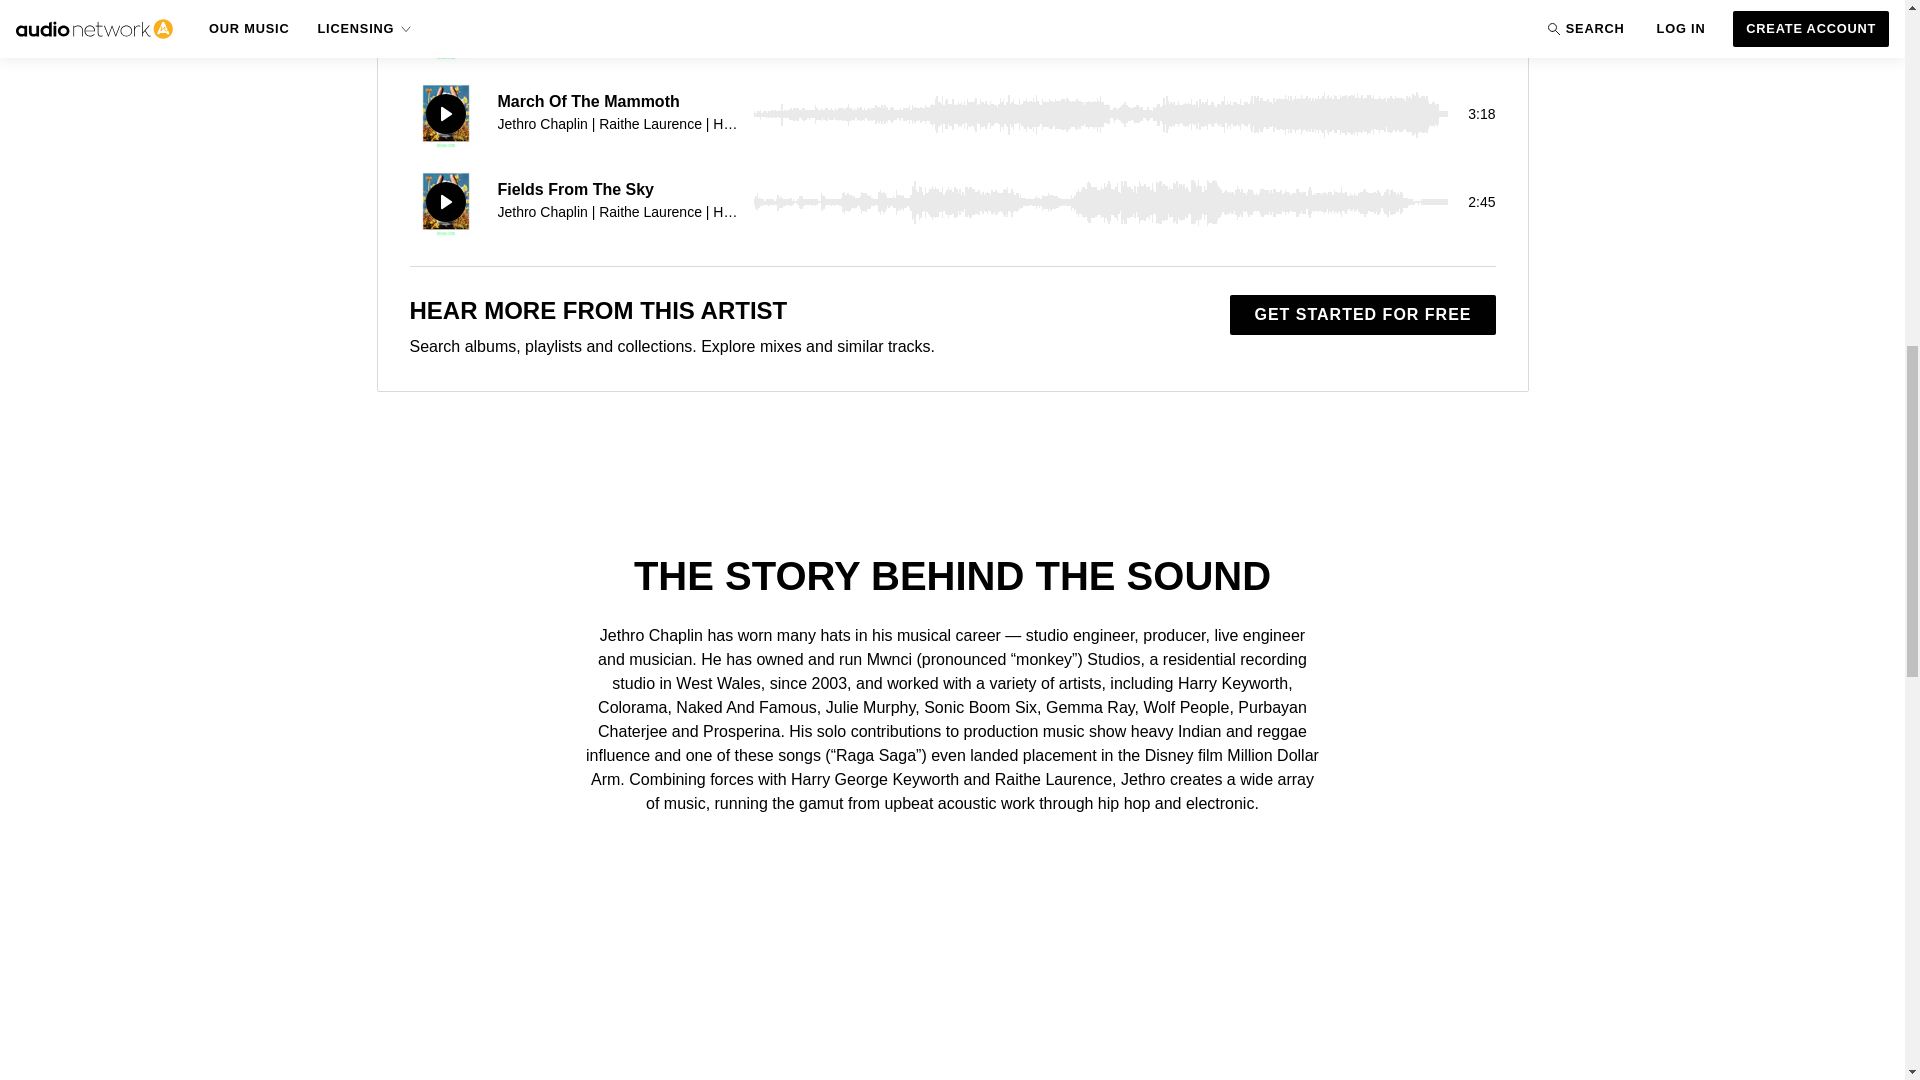 Image resolution: width=1920 pixels, height=1080 pixels. I want to click on GET STARTED FOR FREE, so click(1362, 314).